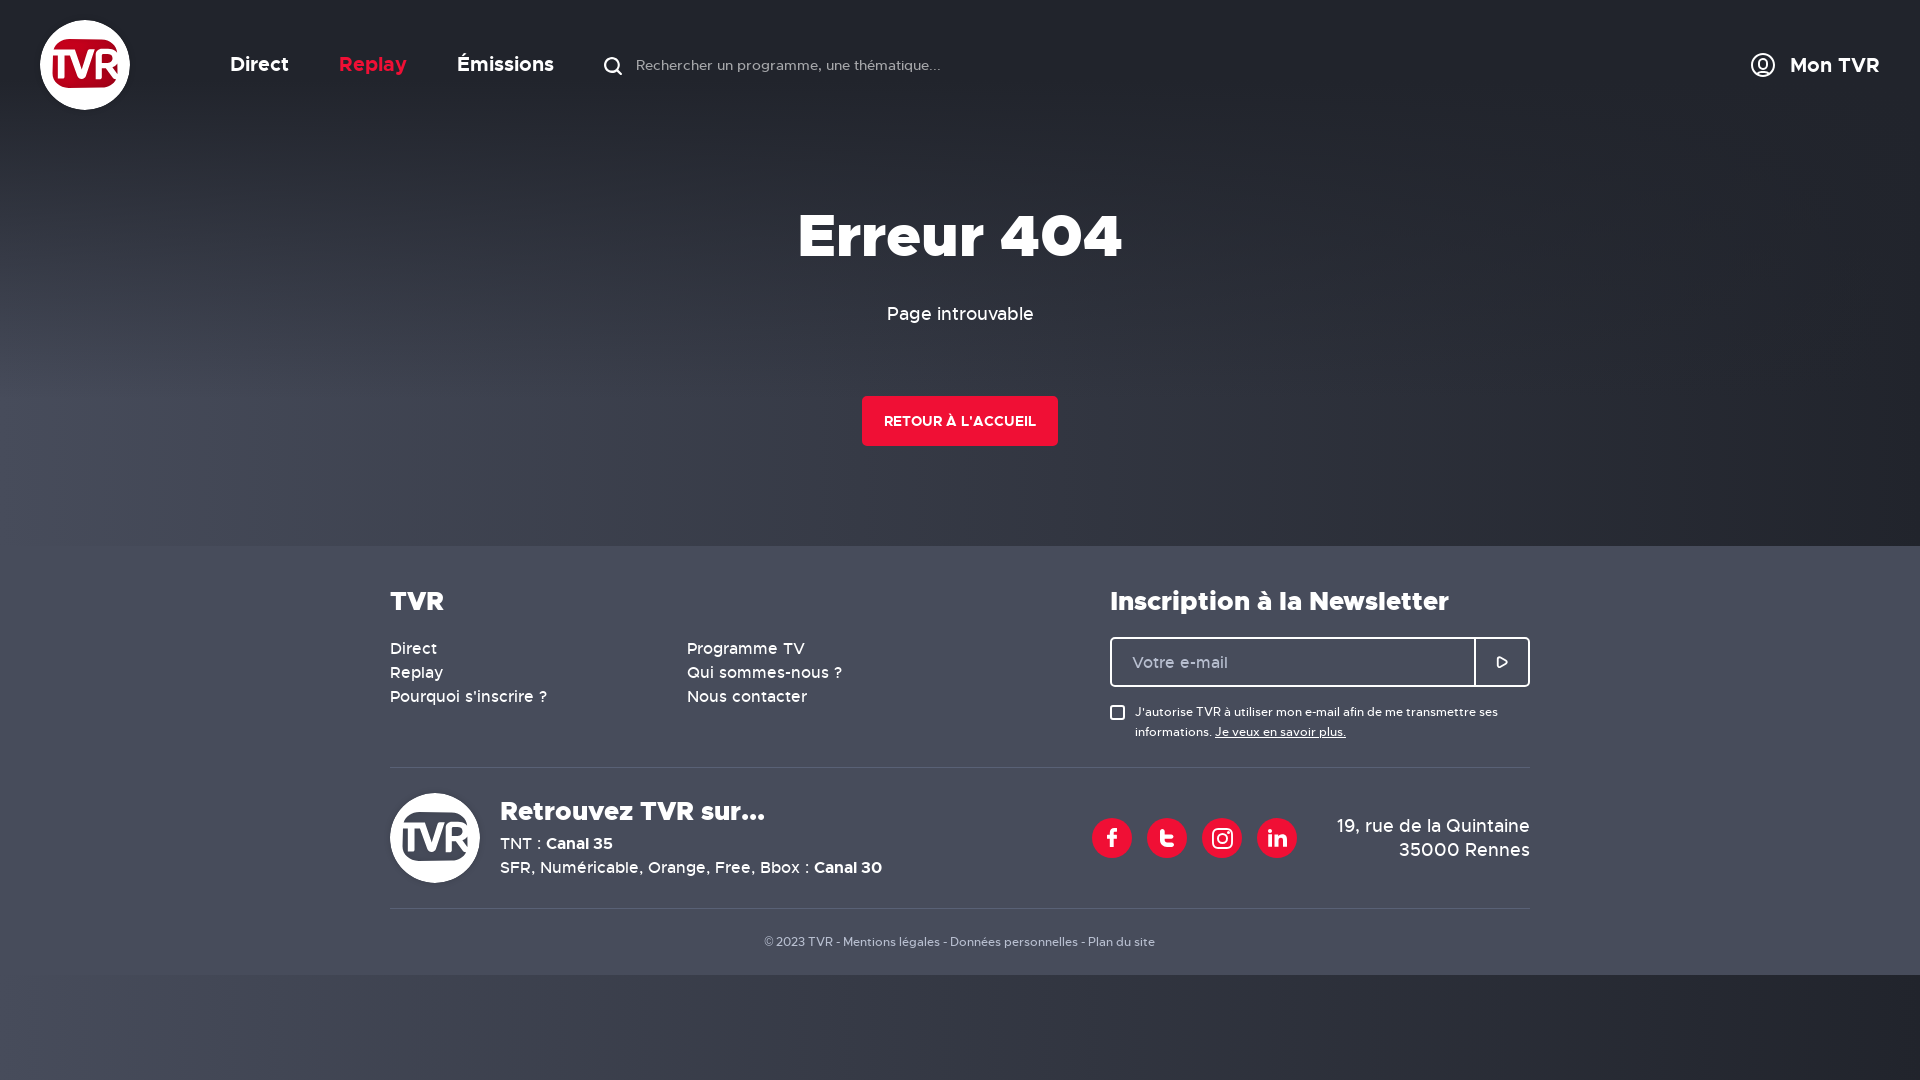 This screenshot has height=1080, width=1920. Describe the element at coordinates (260, 64) in the screenshot. I see `Direct` at that location.